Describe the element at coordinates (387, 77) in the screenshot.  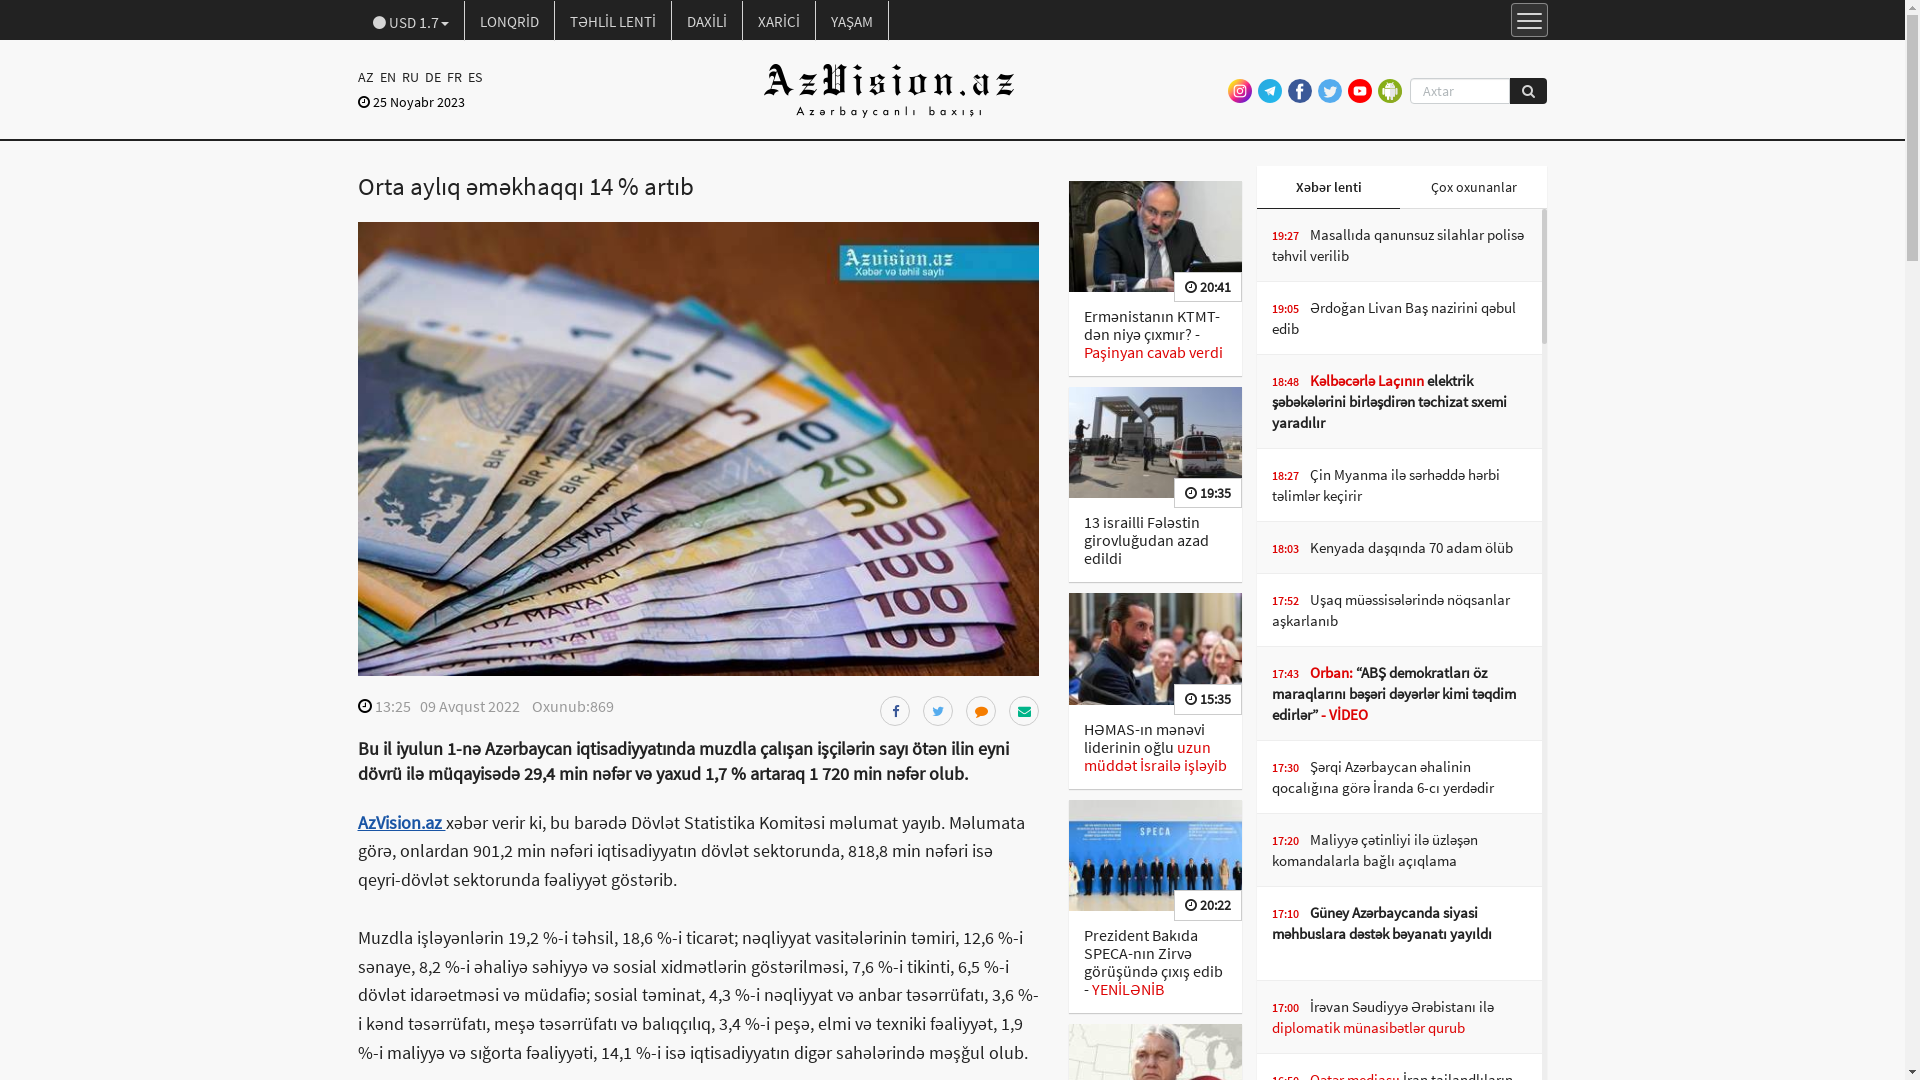
I see `EN` at that location.